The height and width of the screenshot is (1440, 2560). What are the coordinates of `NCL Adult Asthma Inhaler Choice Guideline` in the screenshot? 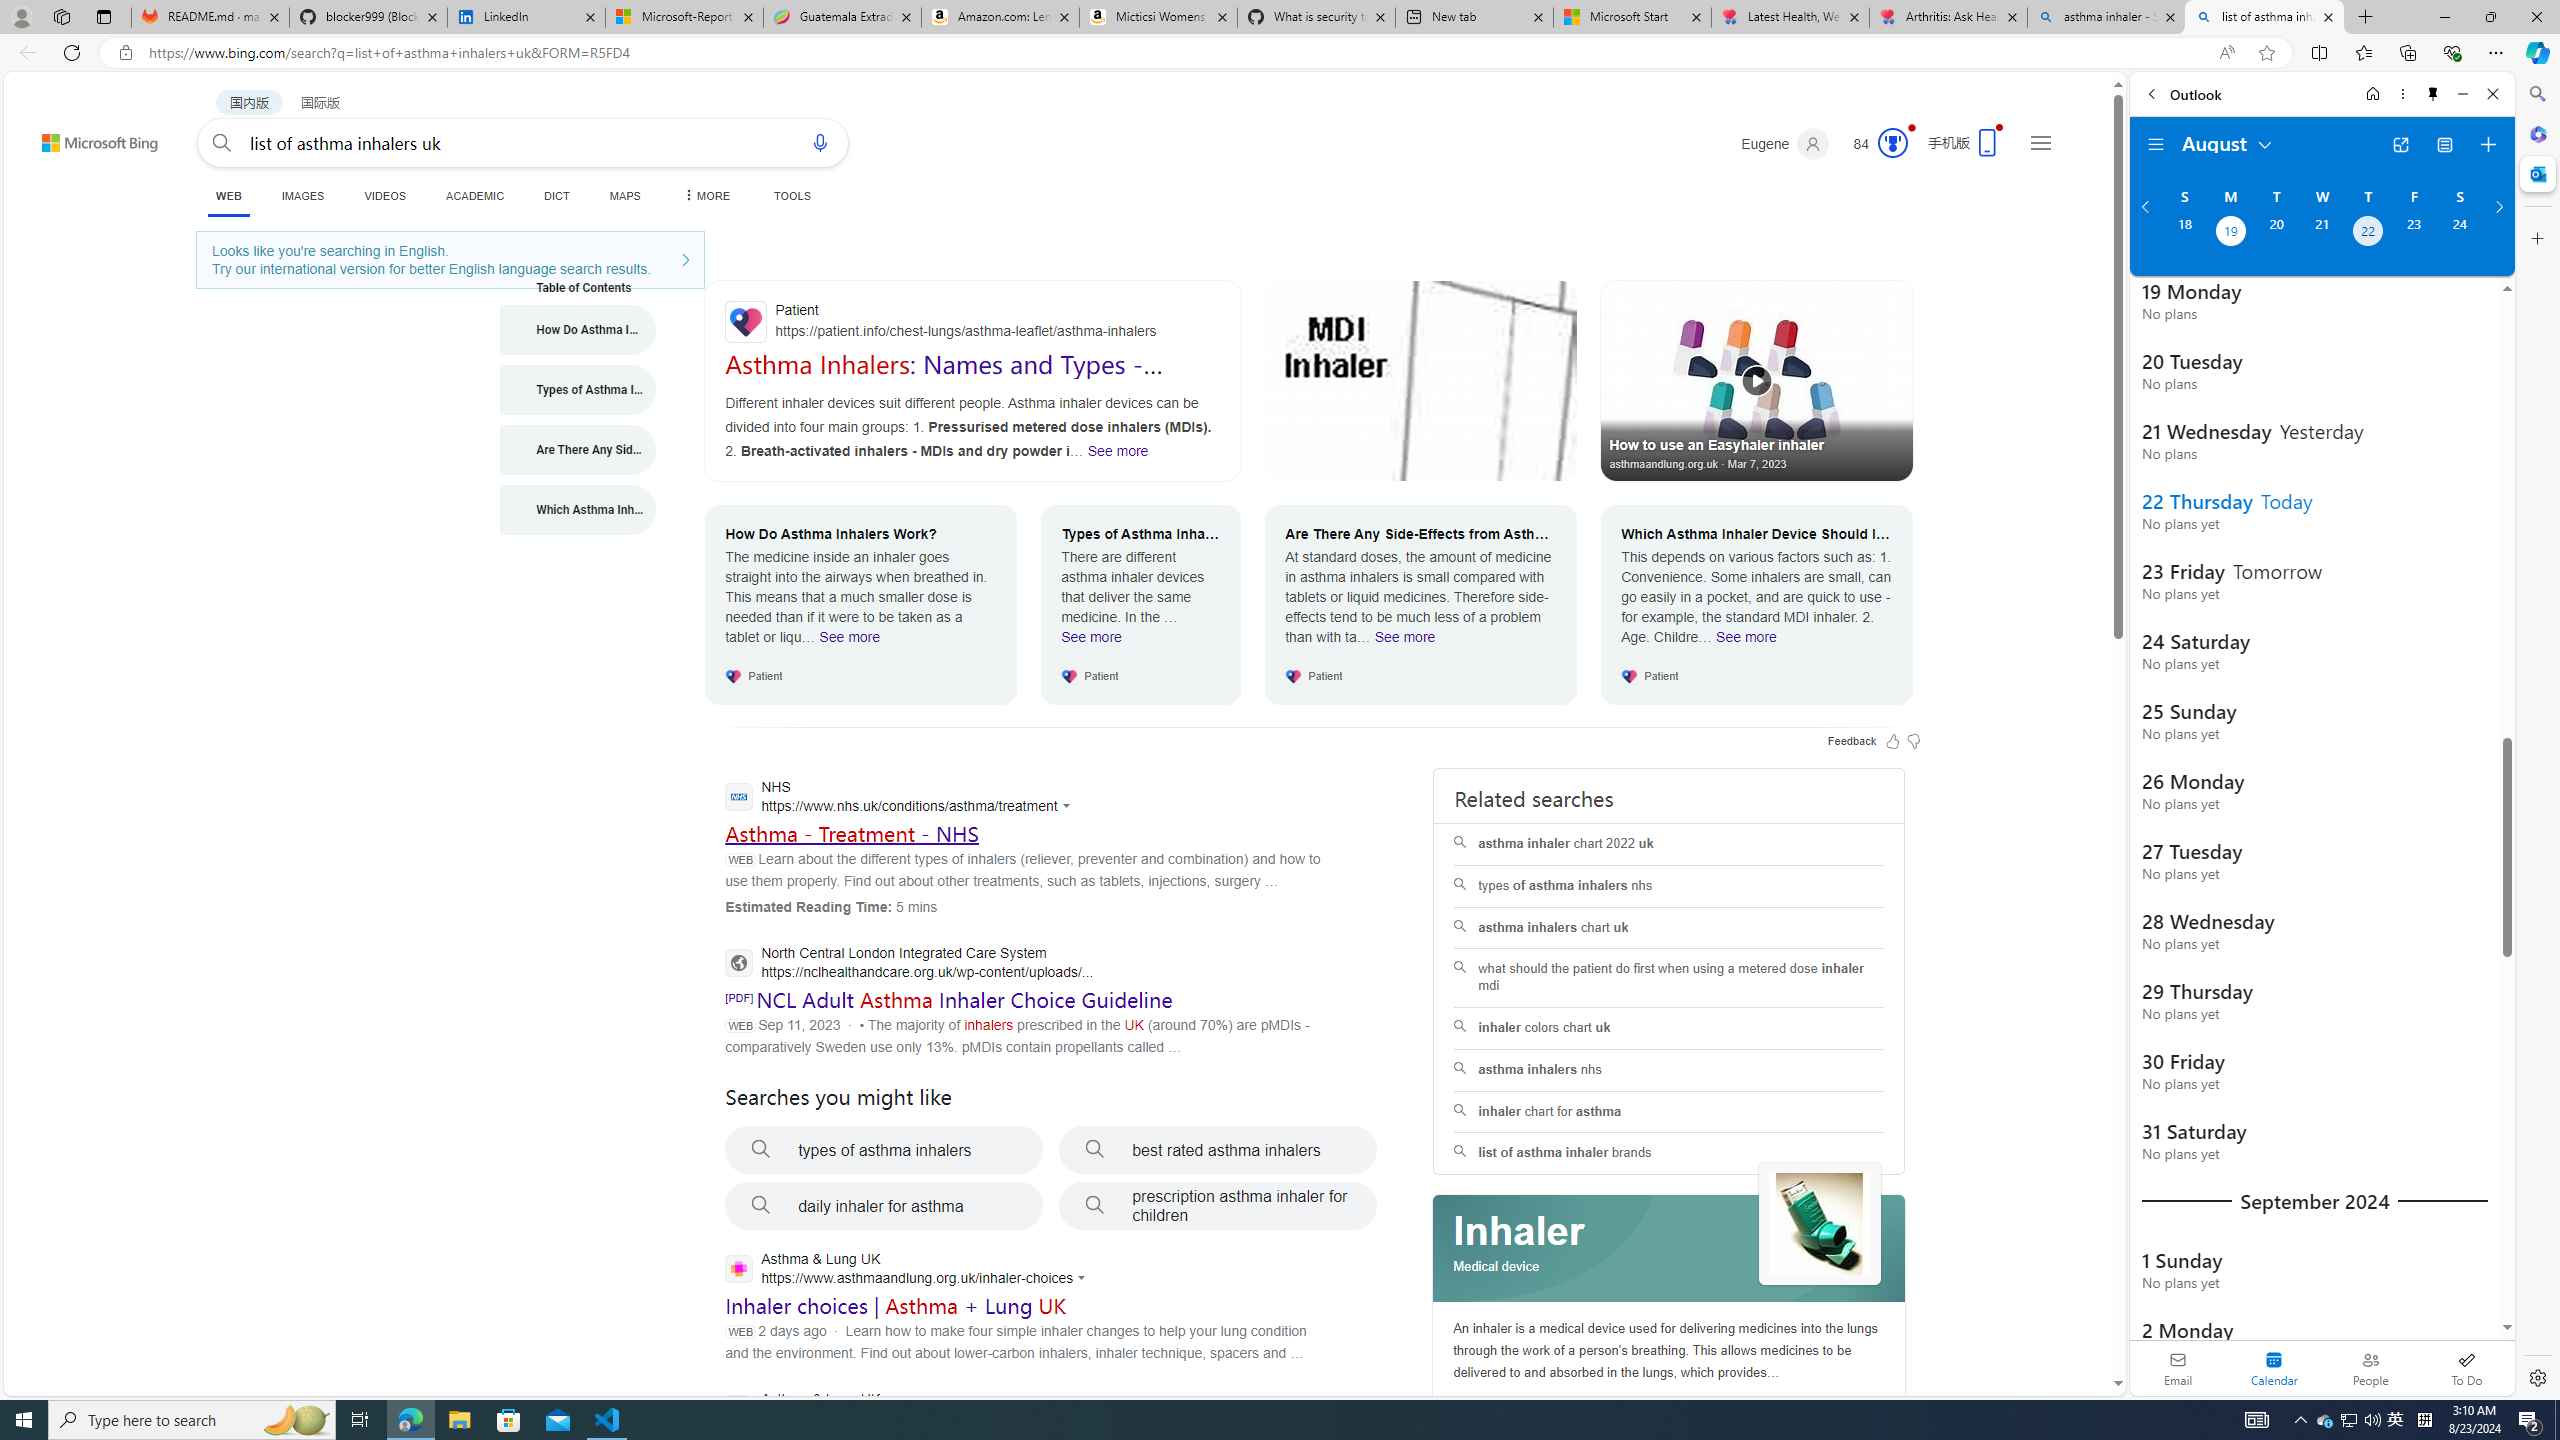 It's located at (964, 999).